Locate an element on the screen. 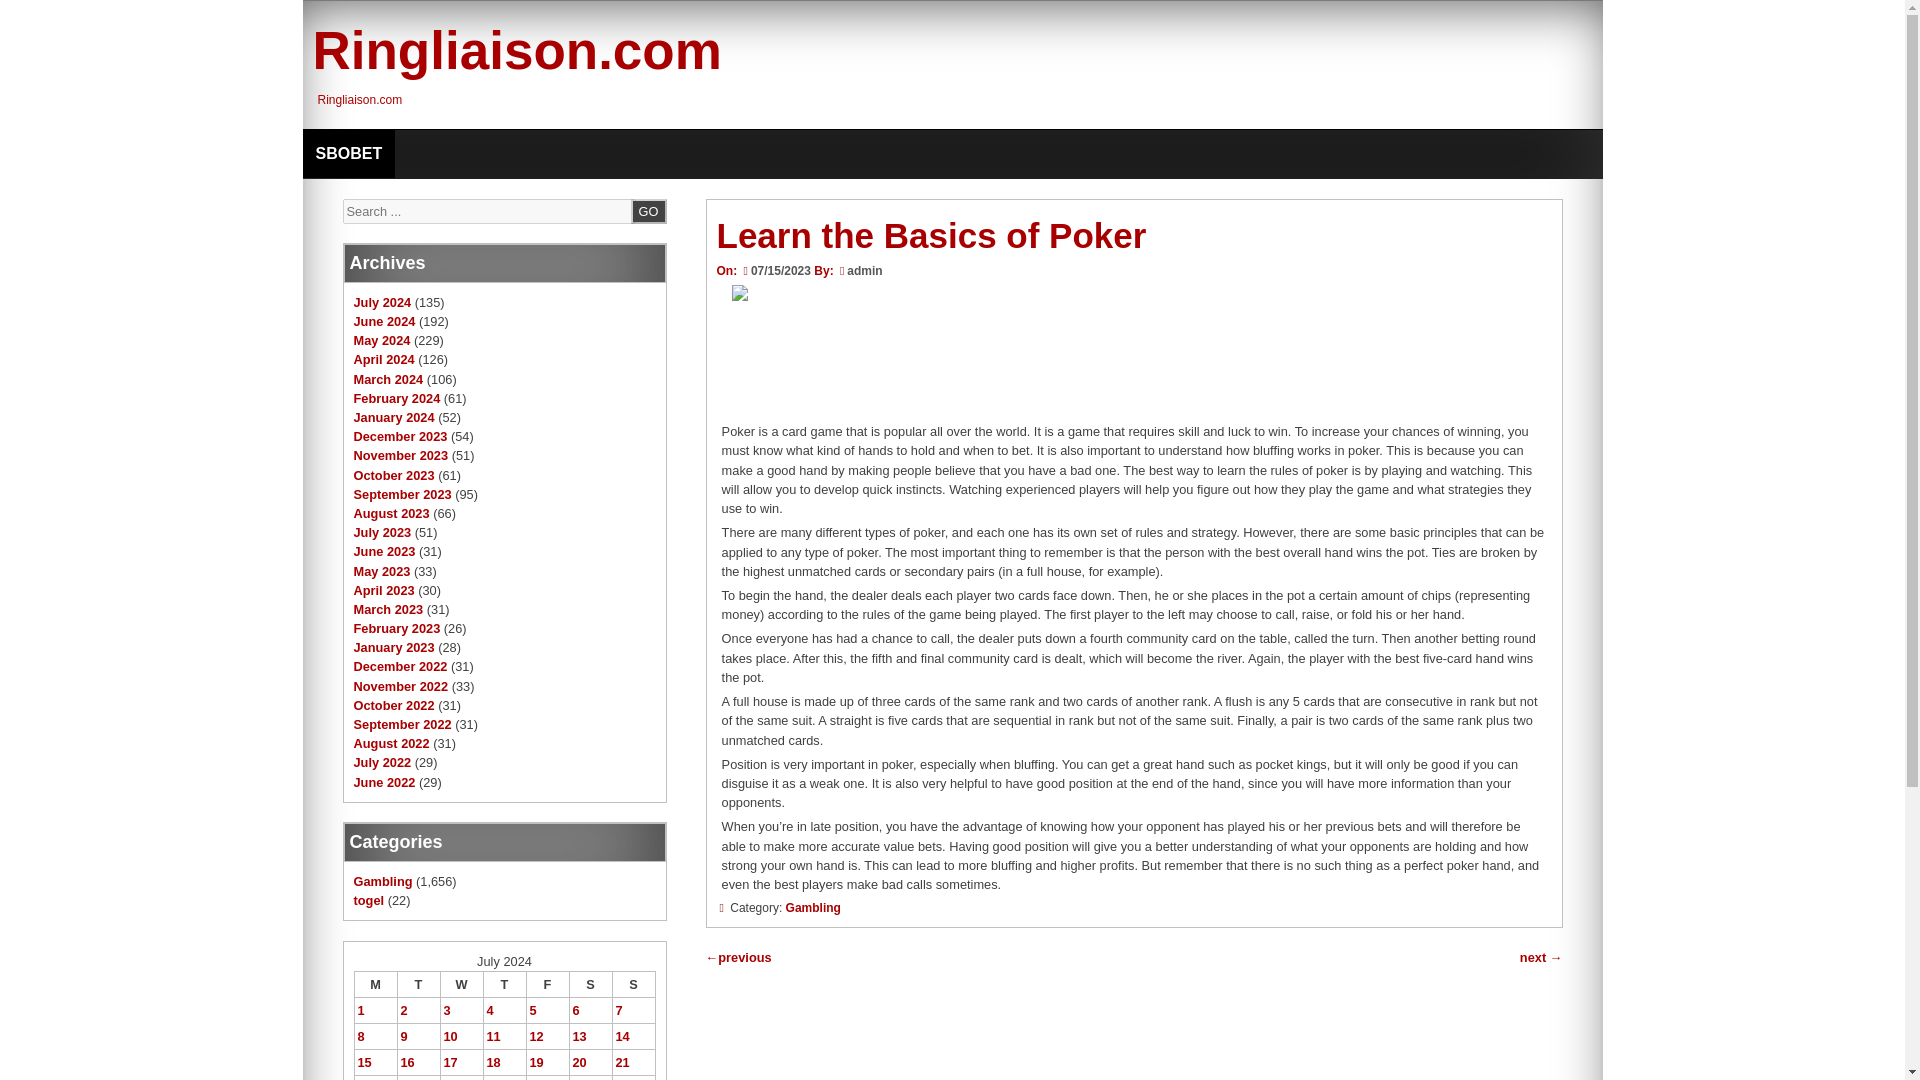 Image resolution: width=1920 pixels, height=1080 pixels. GO is located at coordinates (648, 210).